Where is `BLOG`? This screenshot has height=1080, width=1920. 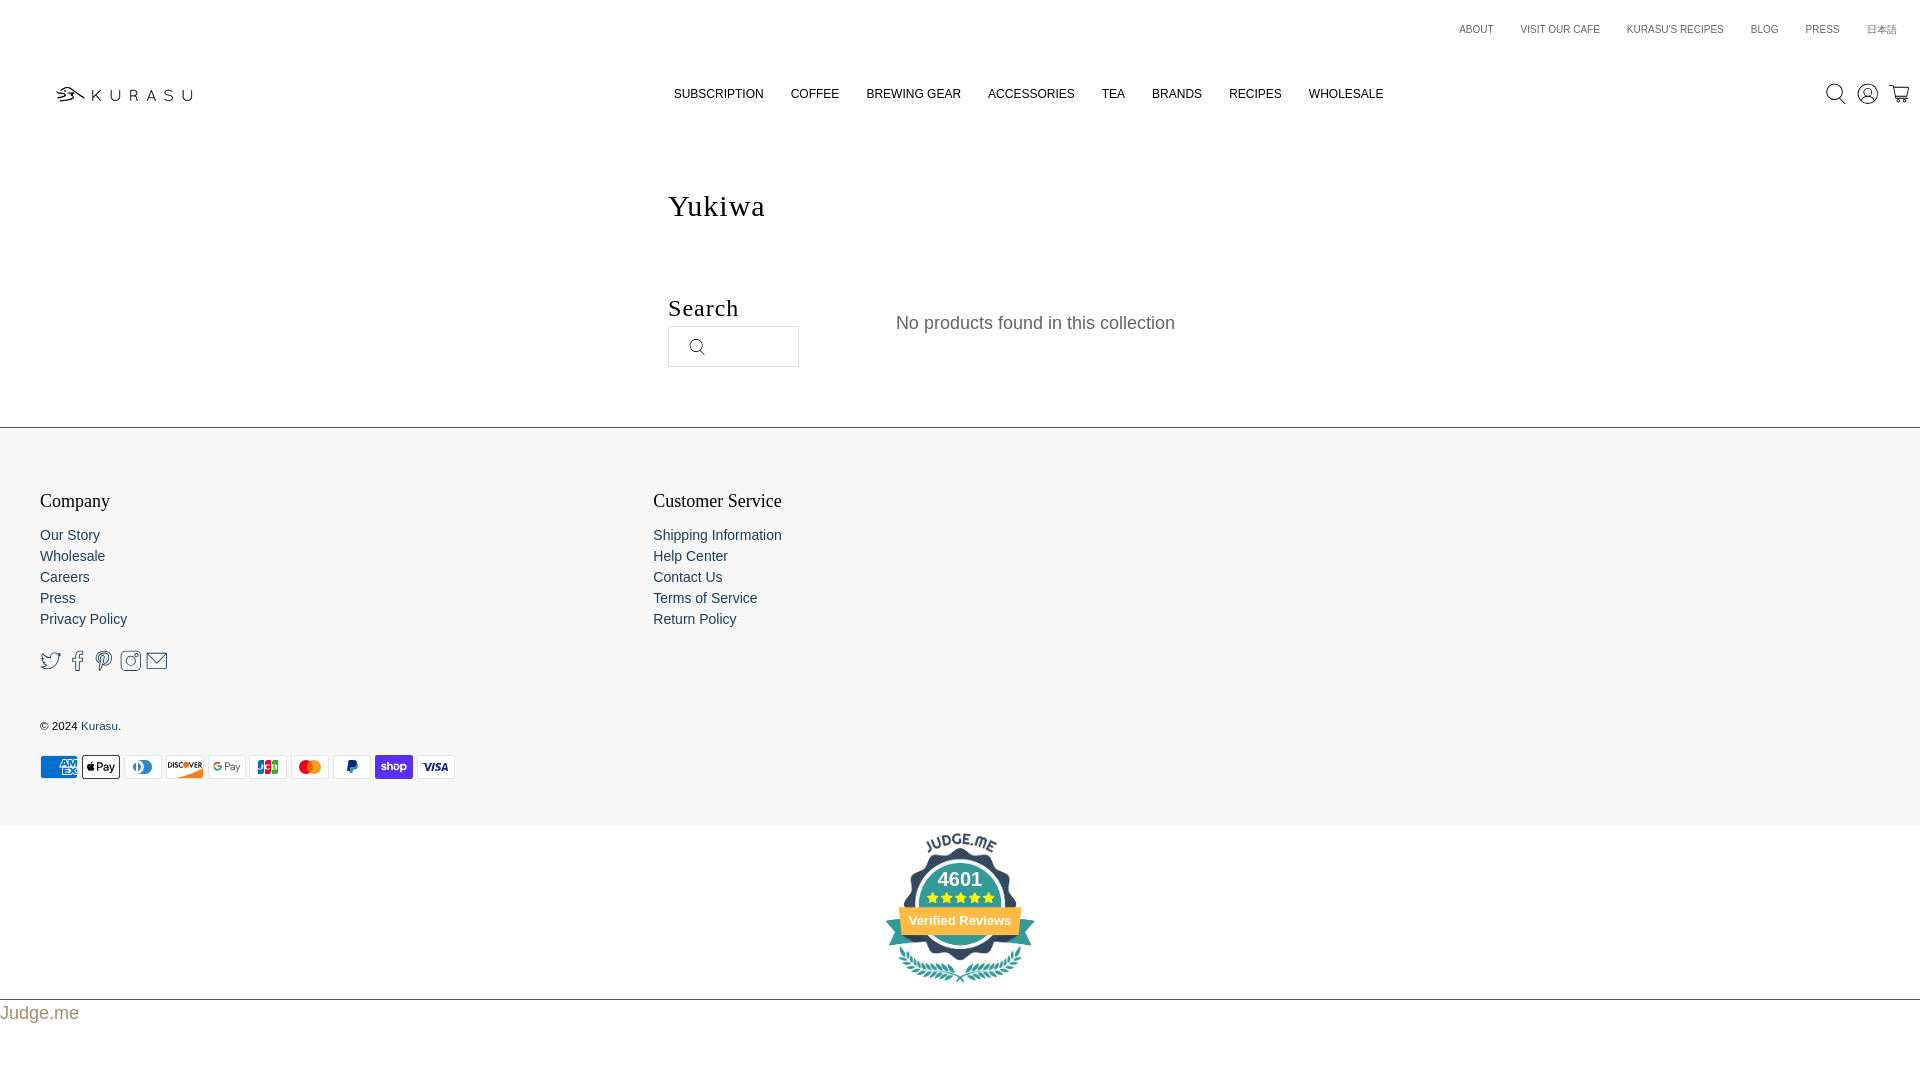 BLOG is located at coordinates (1764, 30).